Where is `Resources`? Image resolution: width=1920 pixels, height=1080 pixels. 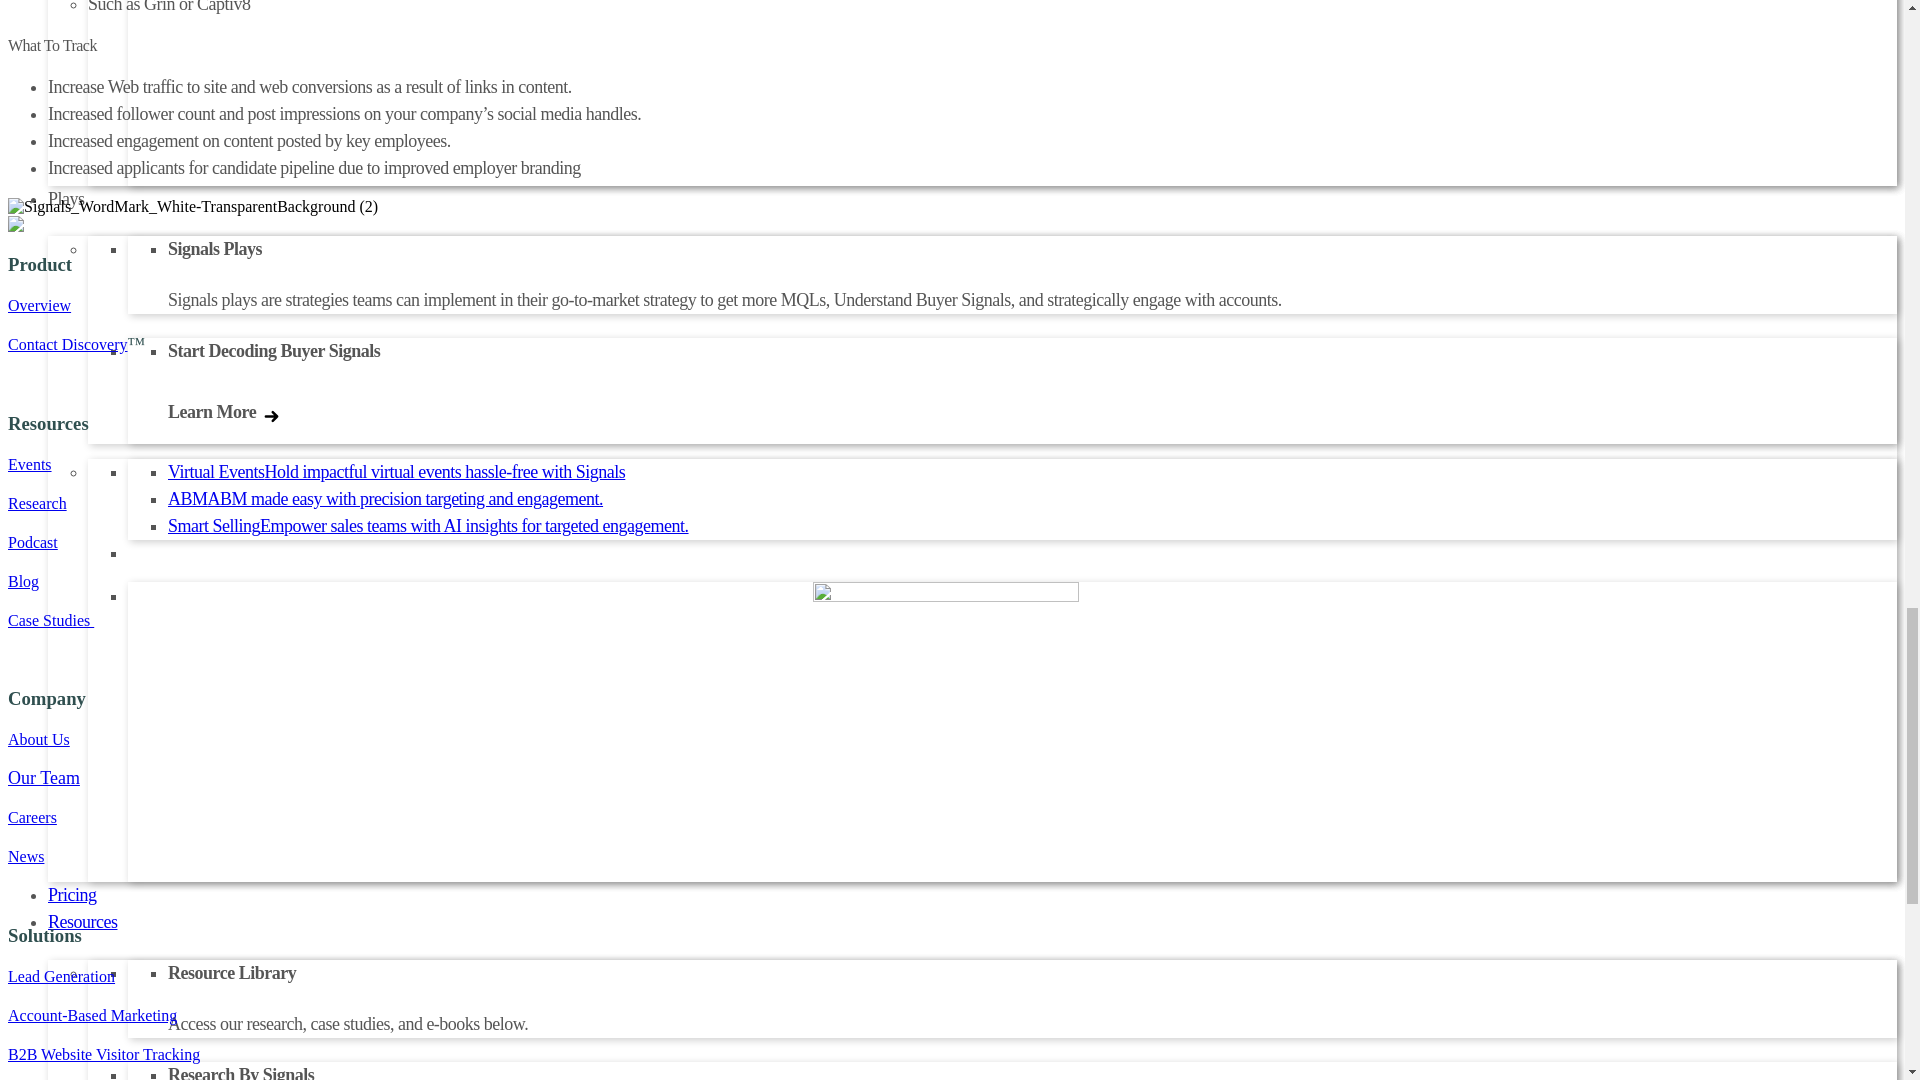 Resources is located at coordinates (82, 922).